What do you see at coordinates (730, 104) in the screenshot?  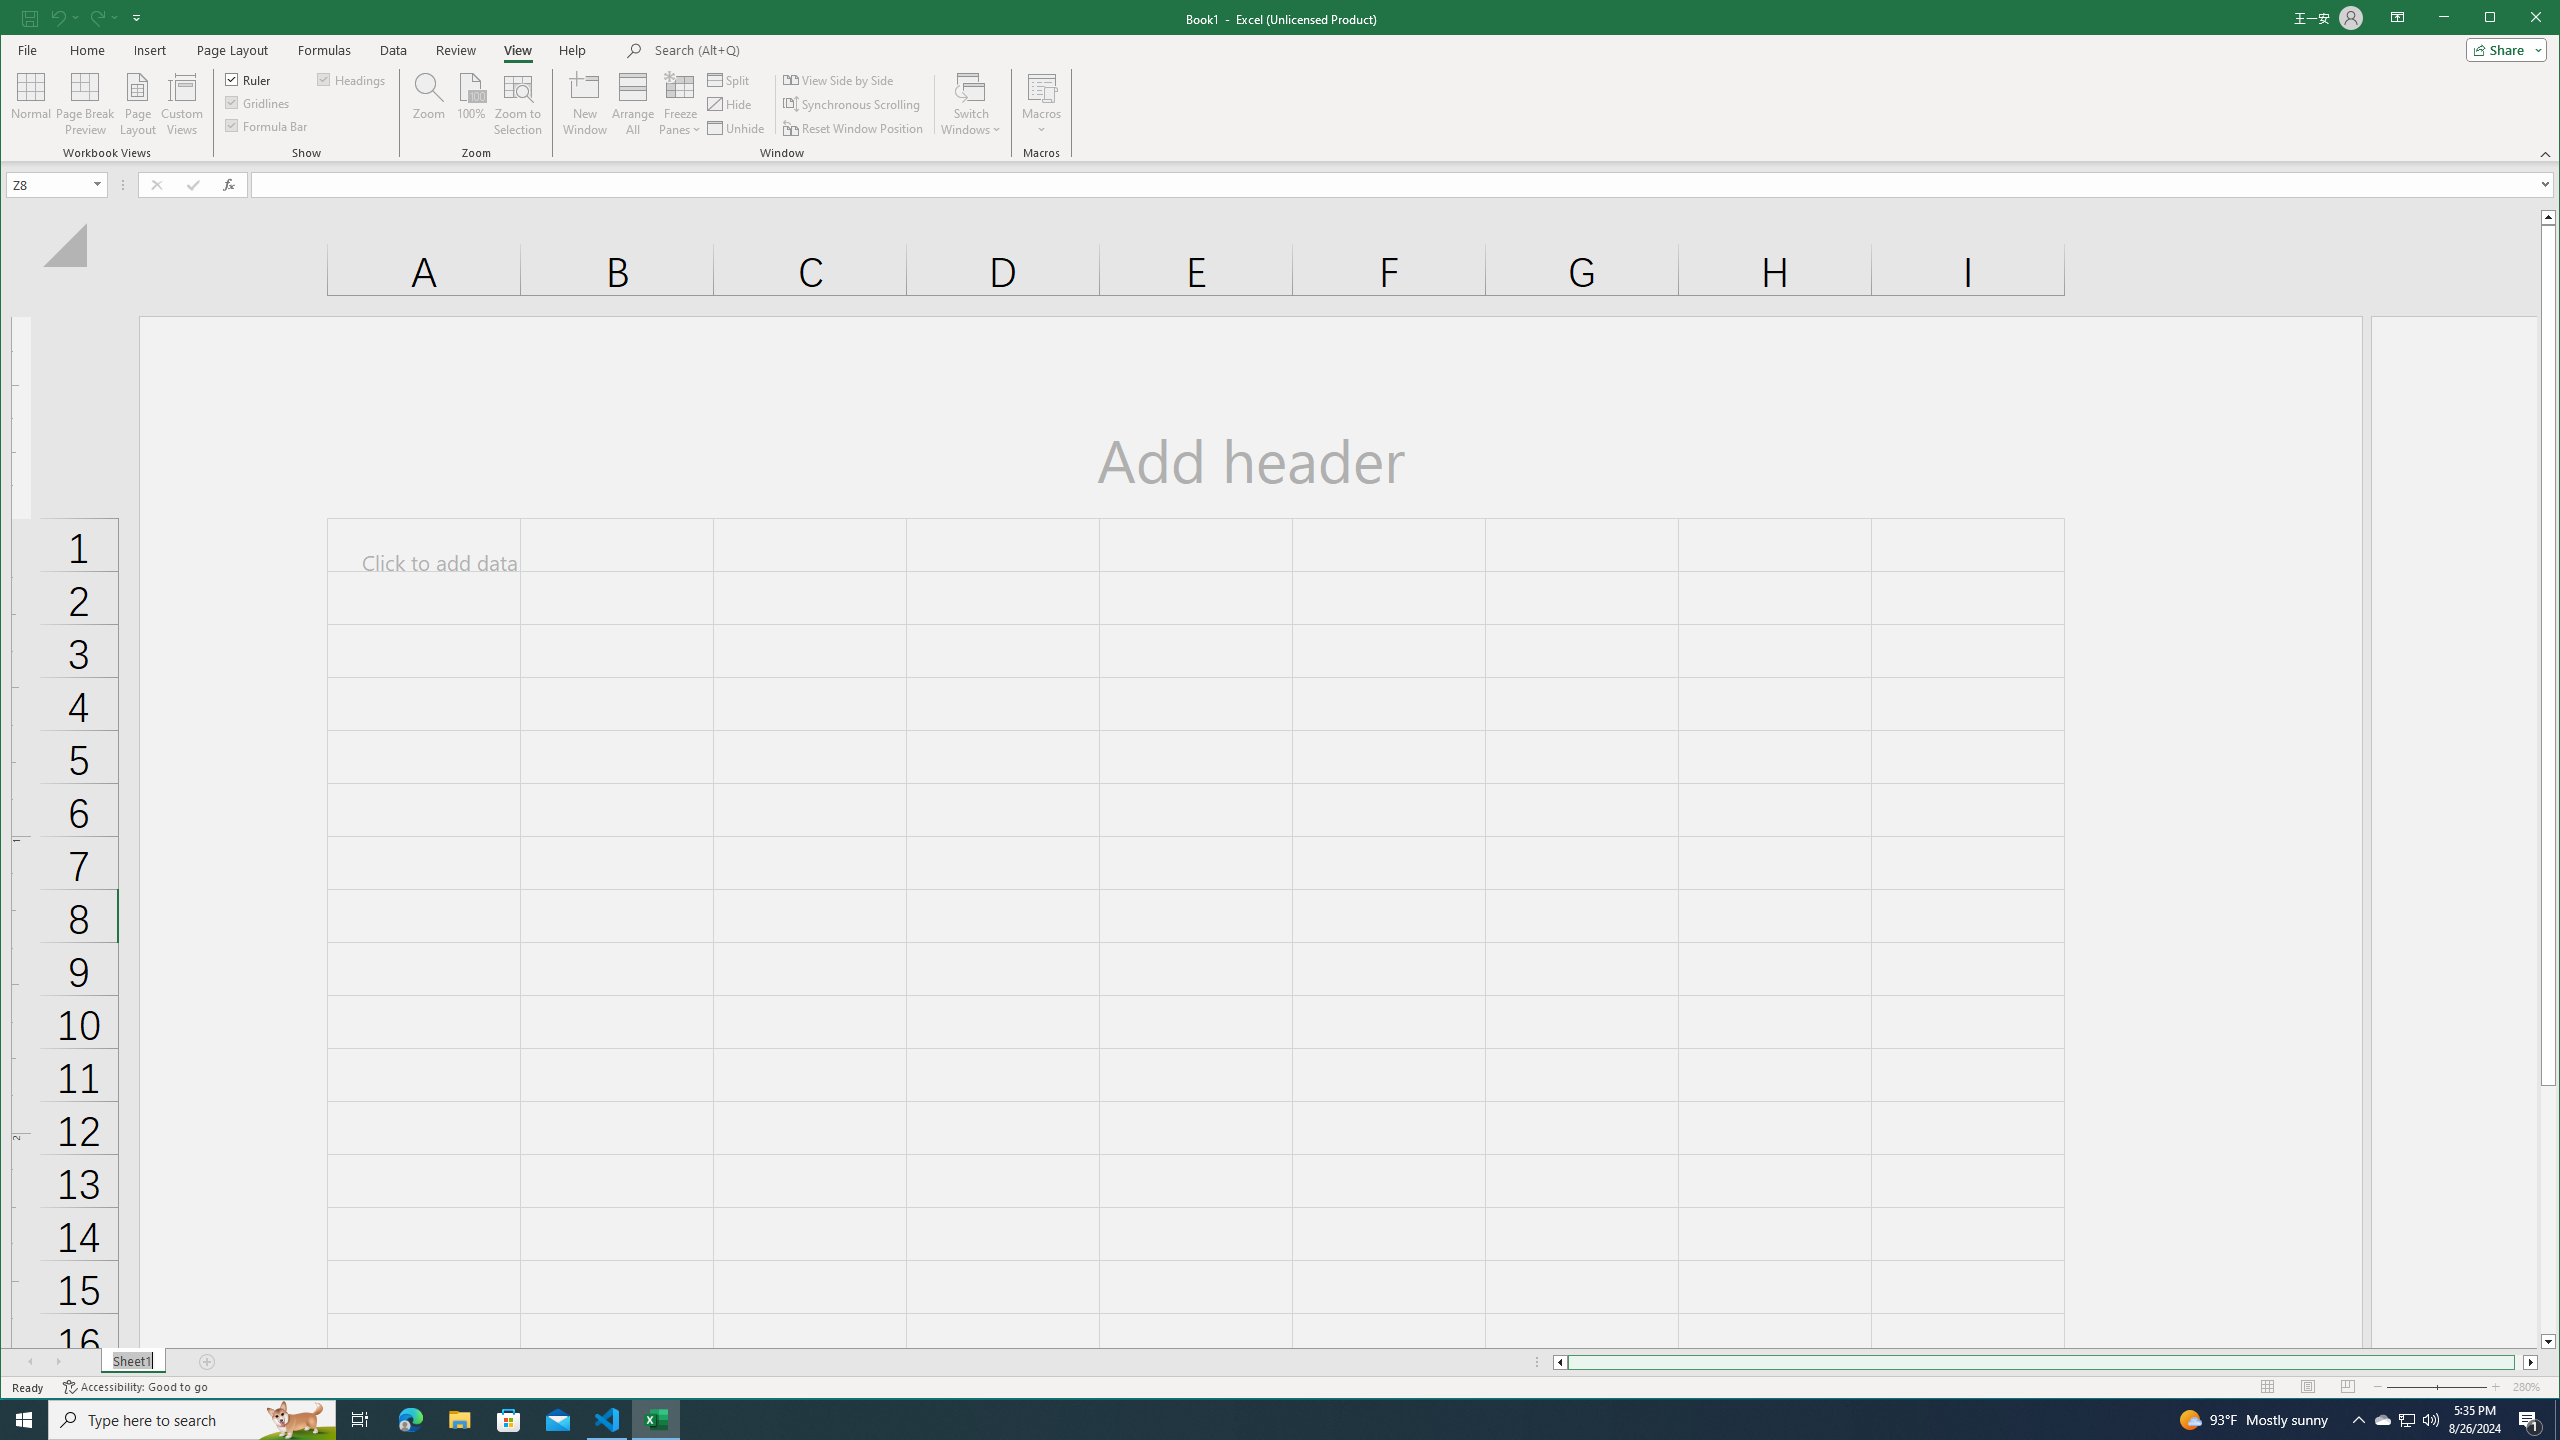 I see `Hide` at bounding box center [730, 104].